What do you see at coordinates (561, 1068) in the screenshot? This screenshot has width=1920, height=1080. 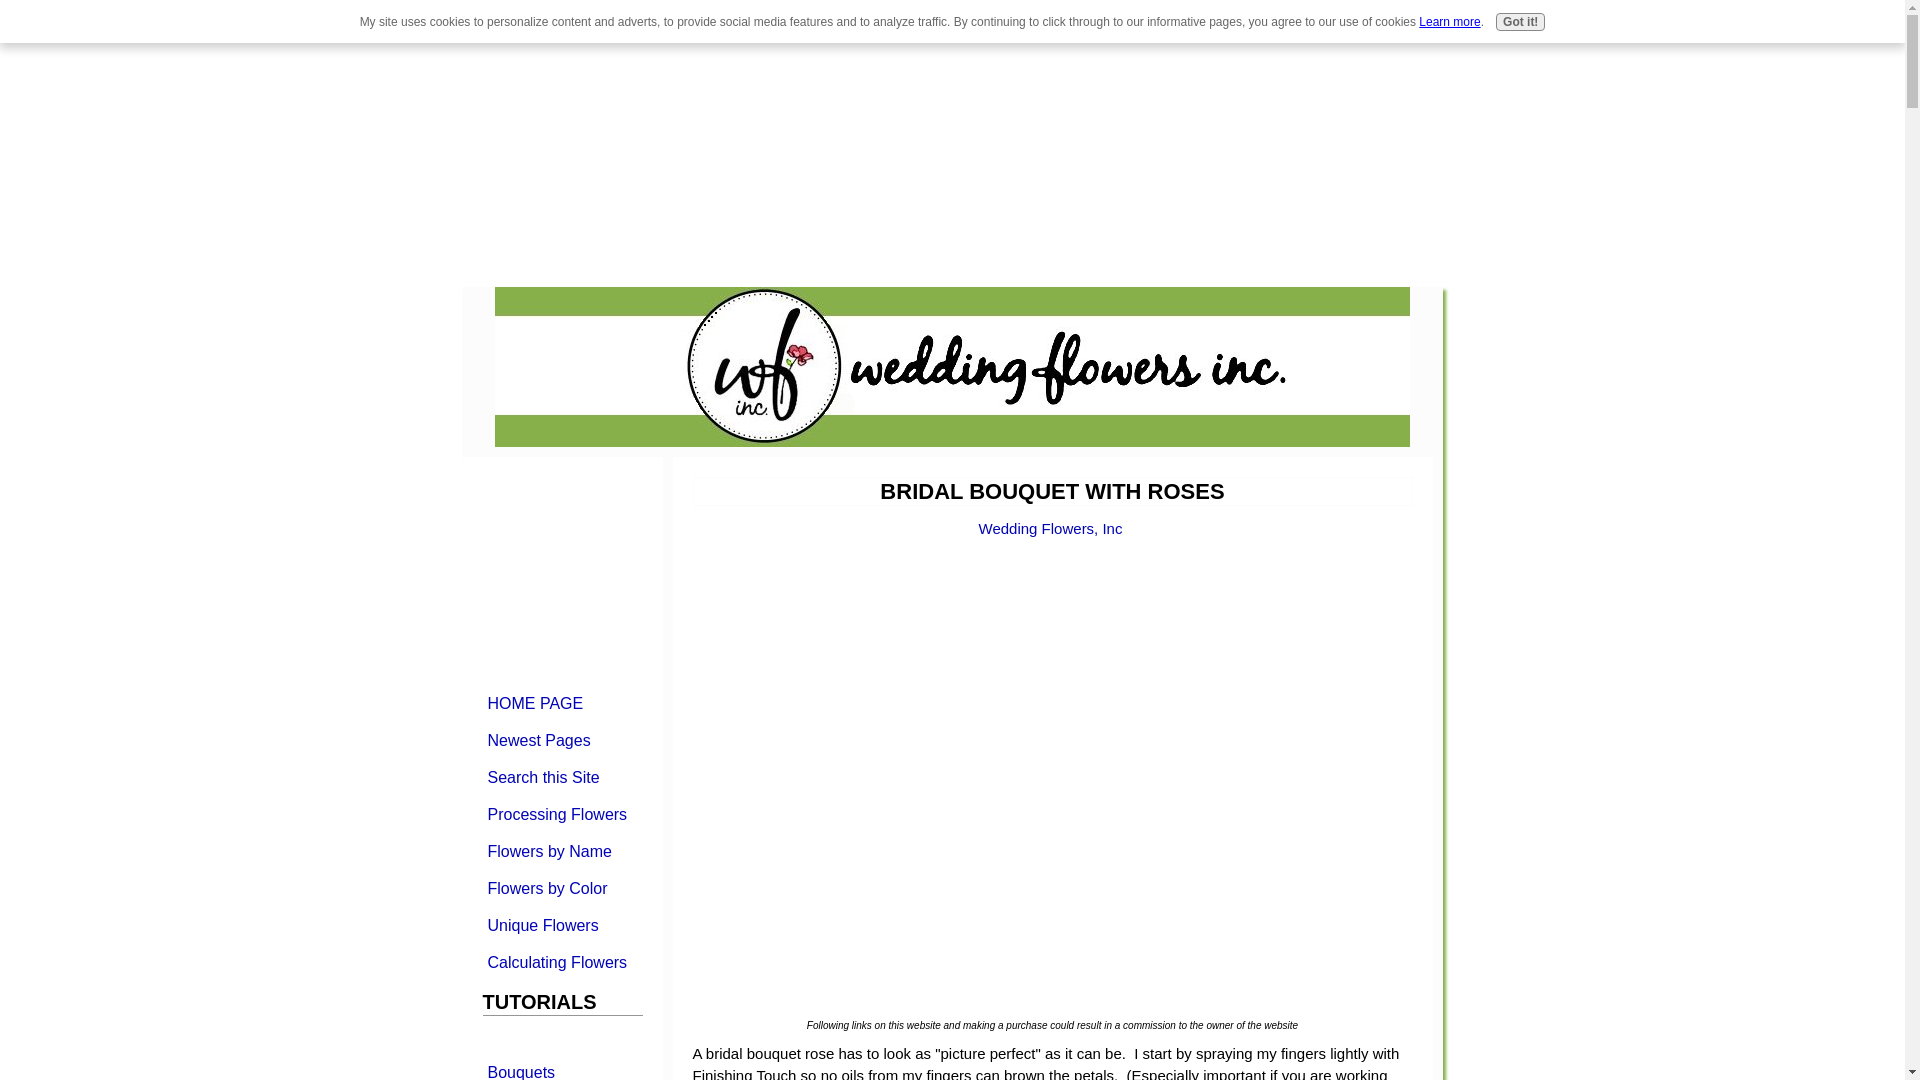 I see `Bouquets` at bounding box center [561, 1068].